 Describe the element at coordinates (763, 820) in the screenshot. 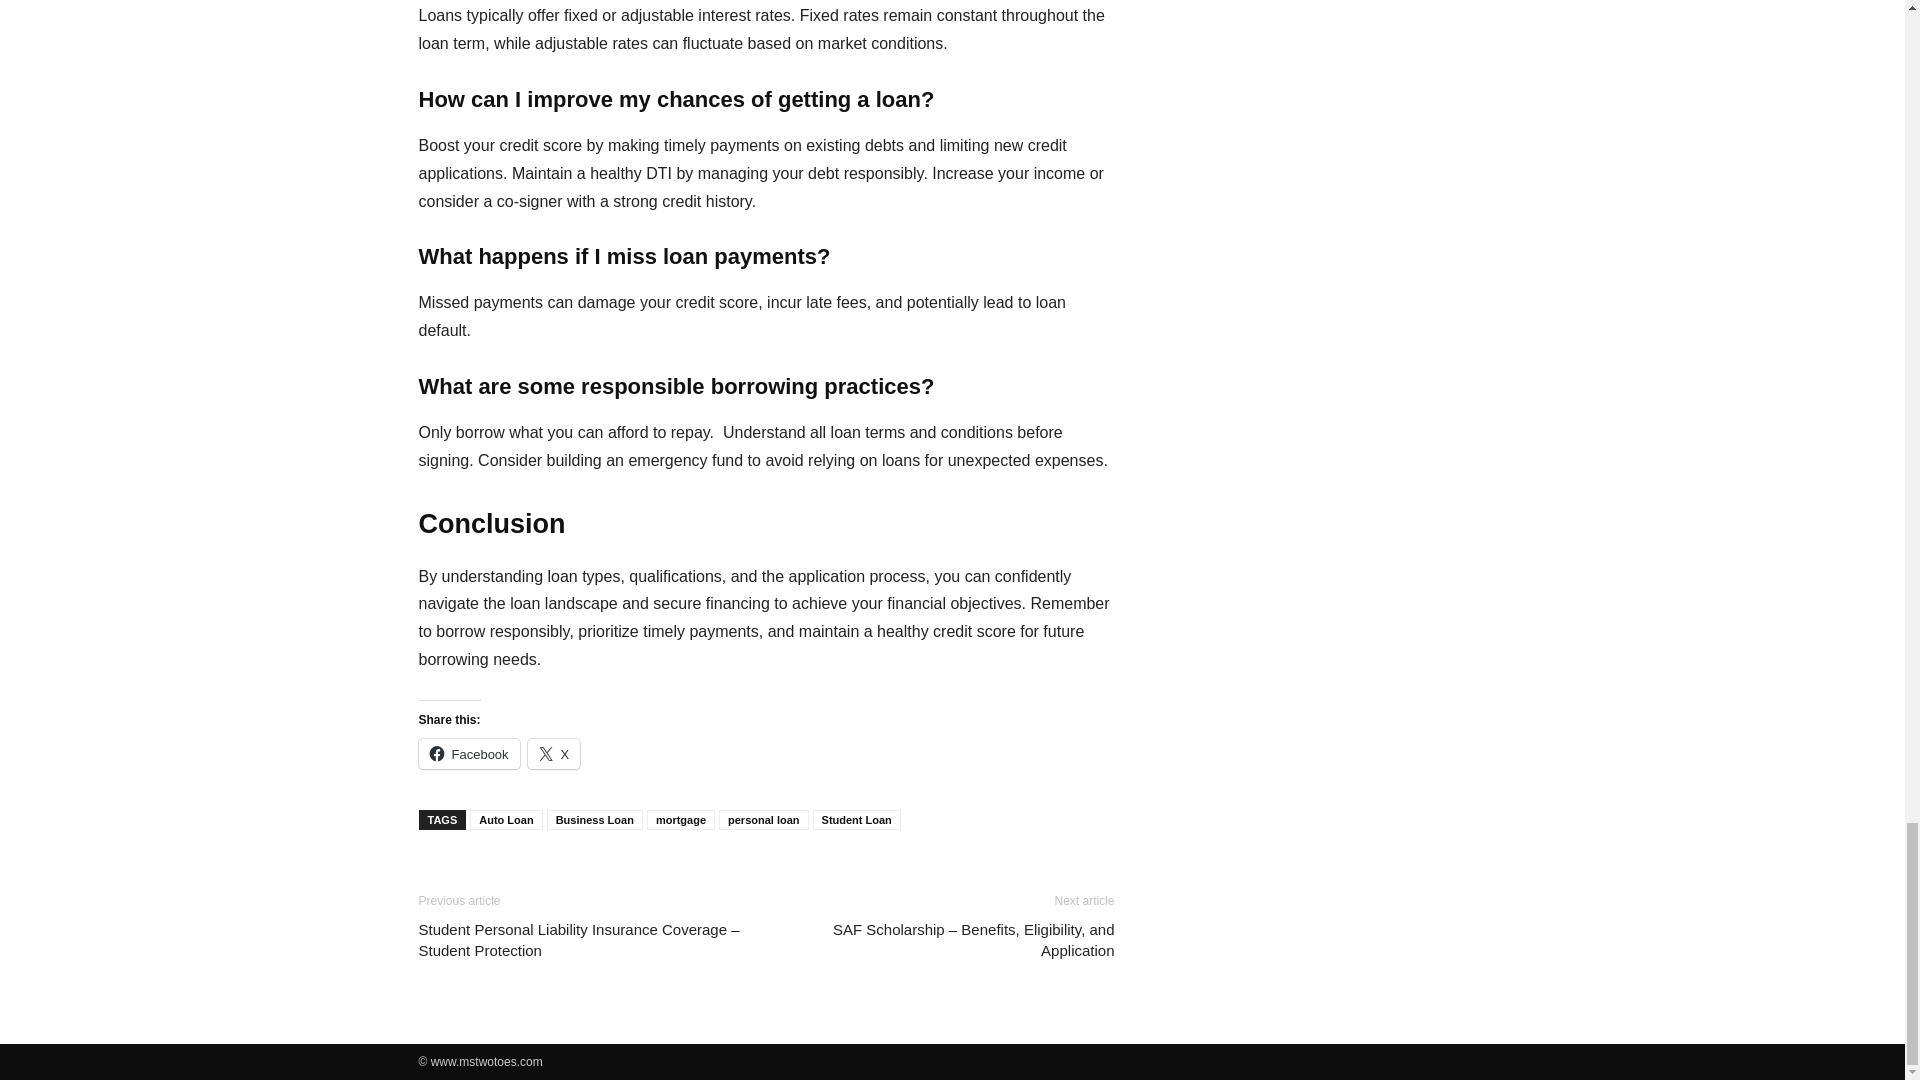

I see `personal loan` at that location.